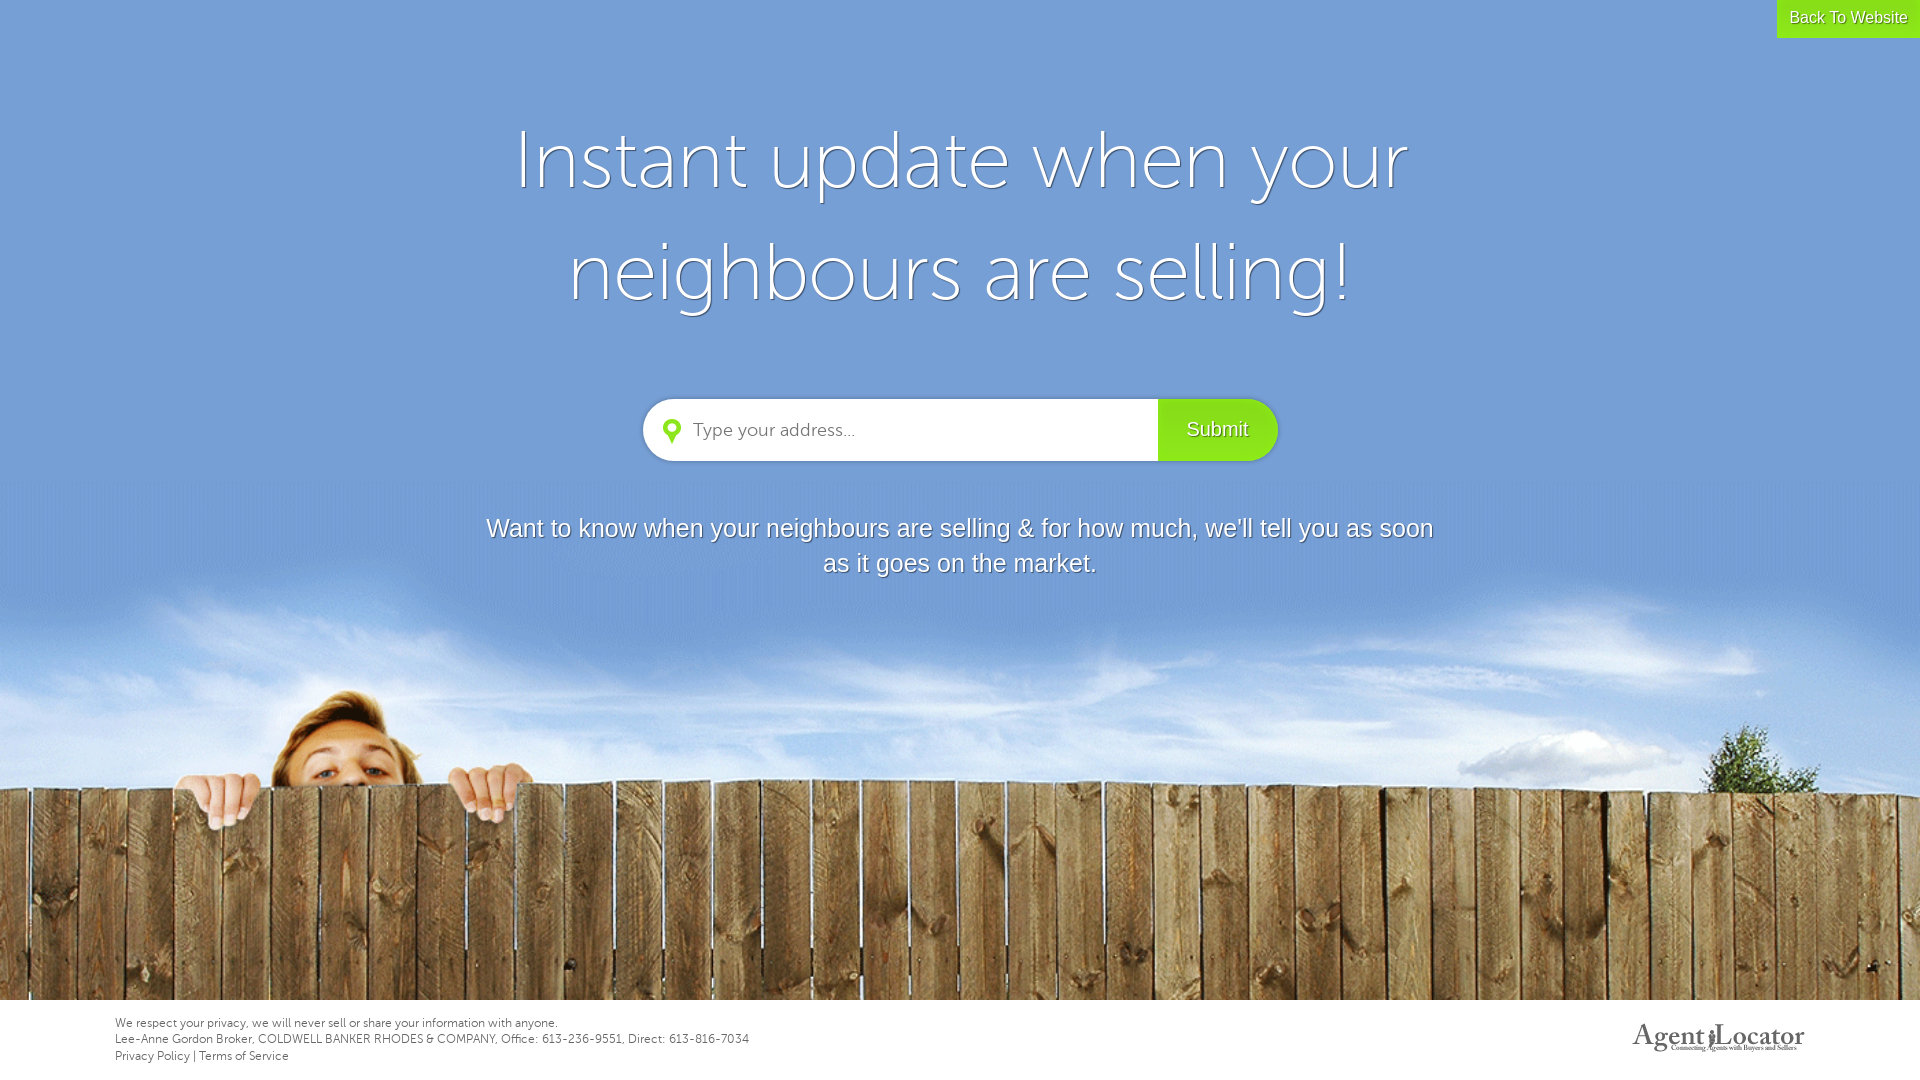 The height and width of the screenshot is (1080, 1920). I want to click on Privacy Policy, so click(152, 1056).